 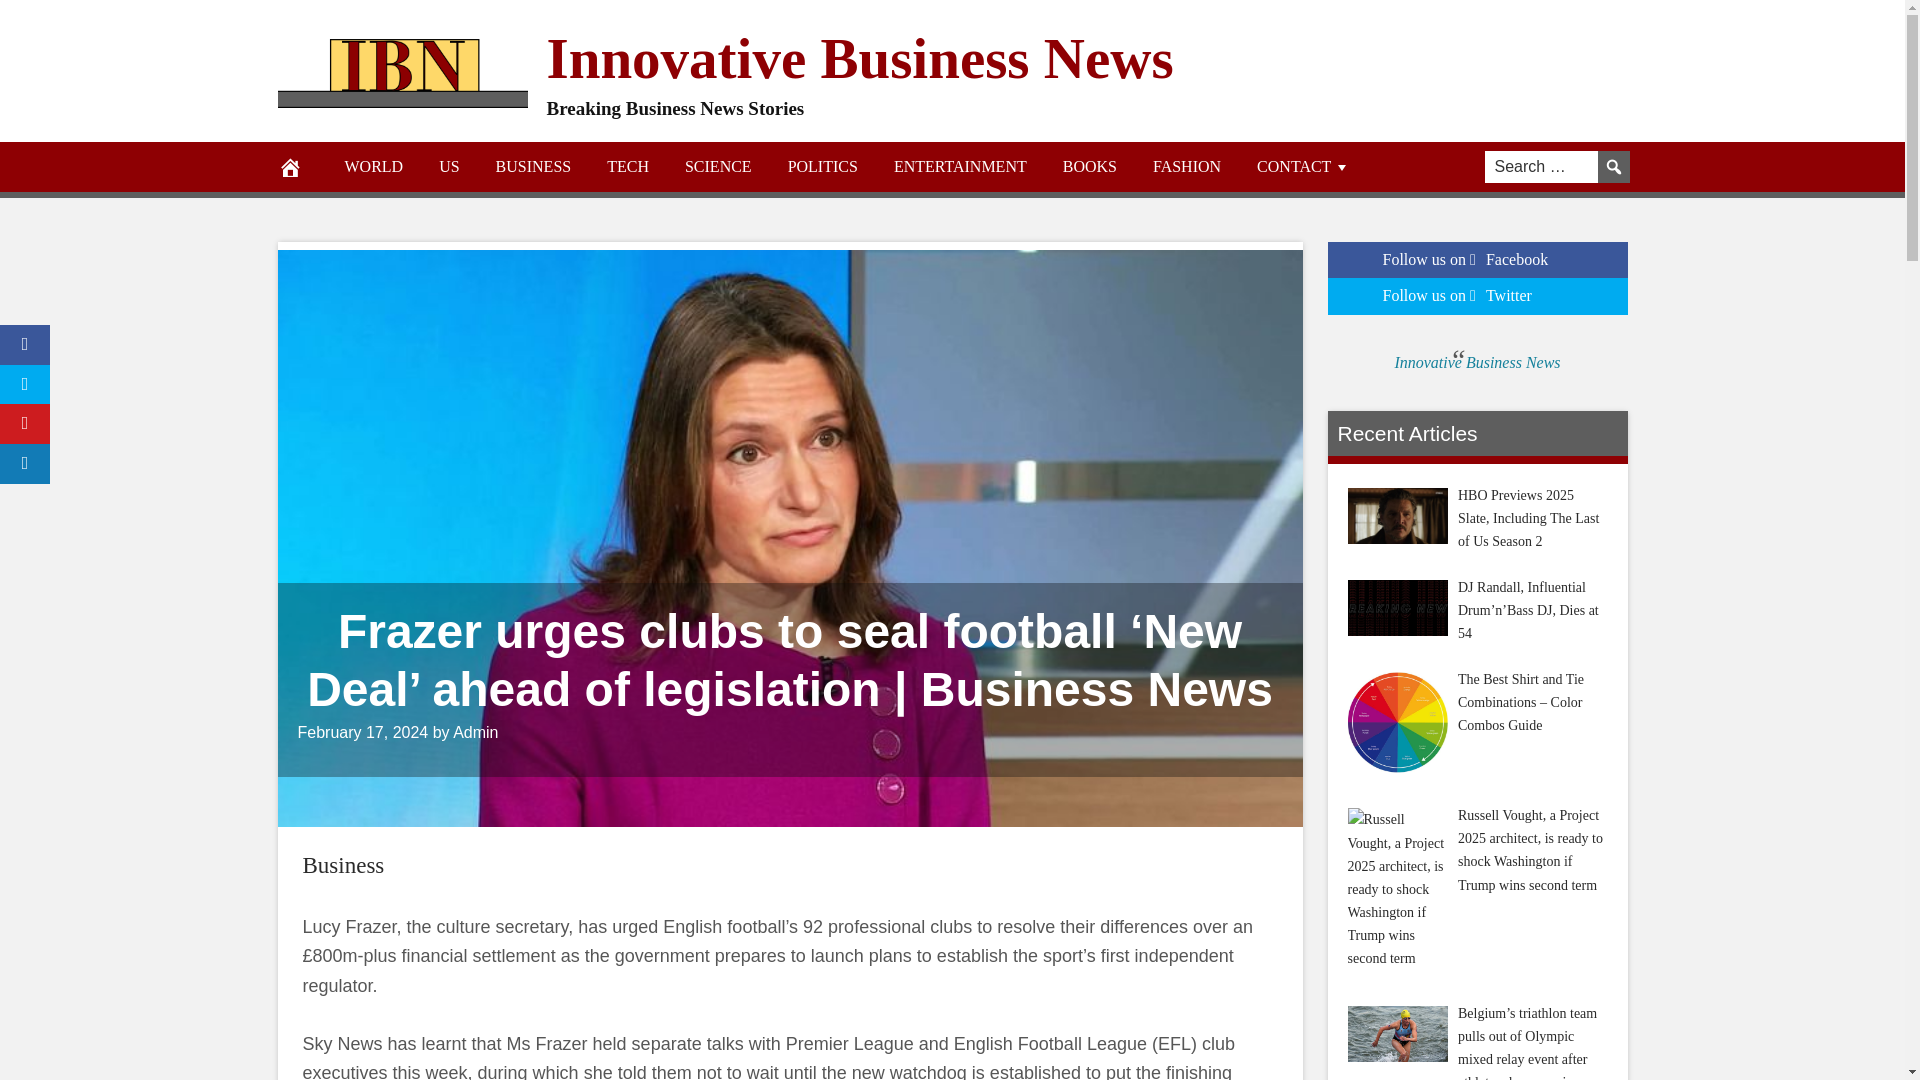 I want to click on Innovative Business News, so click(x=859, y=56).